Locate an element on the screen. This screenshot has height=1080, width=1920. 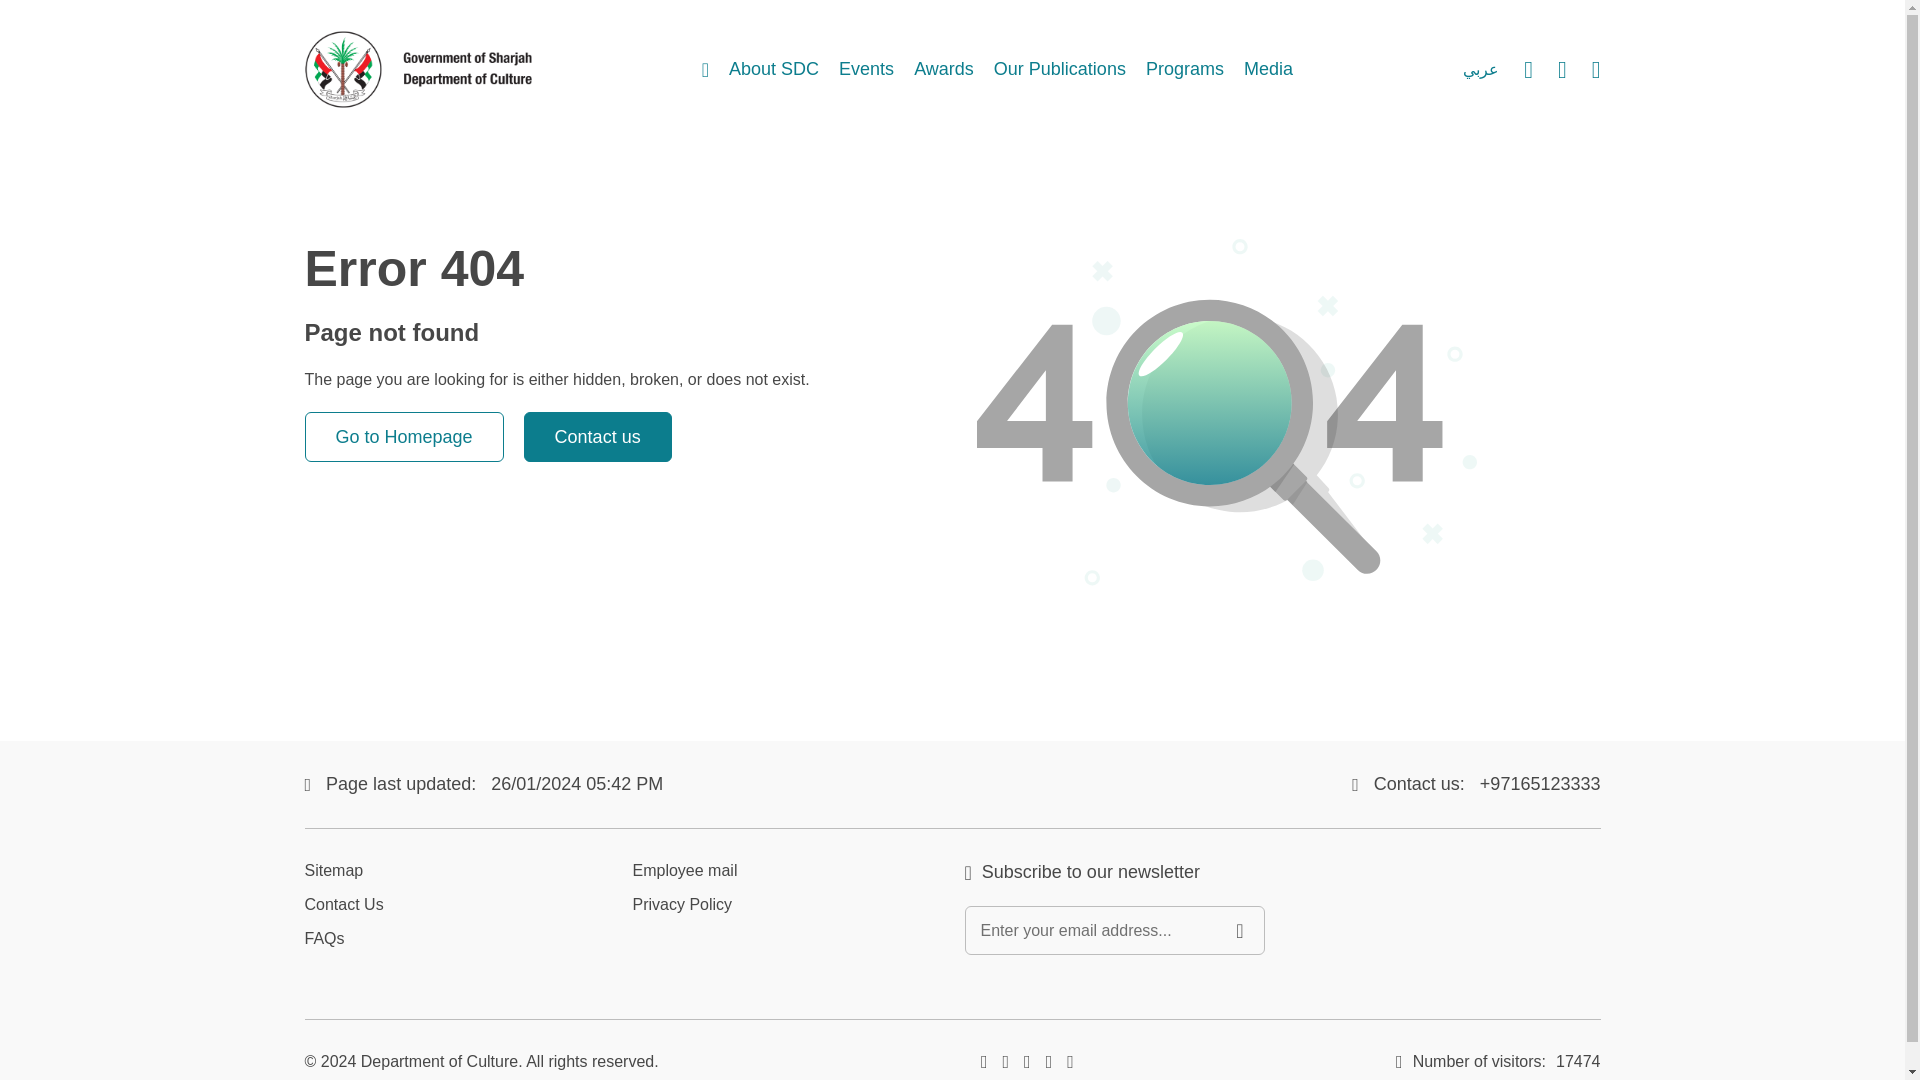
Sitemap is located at coordinates (332, 870).